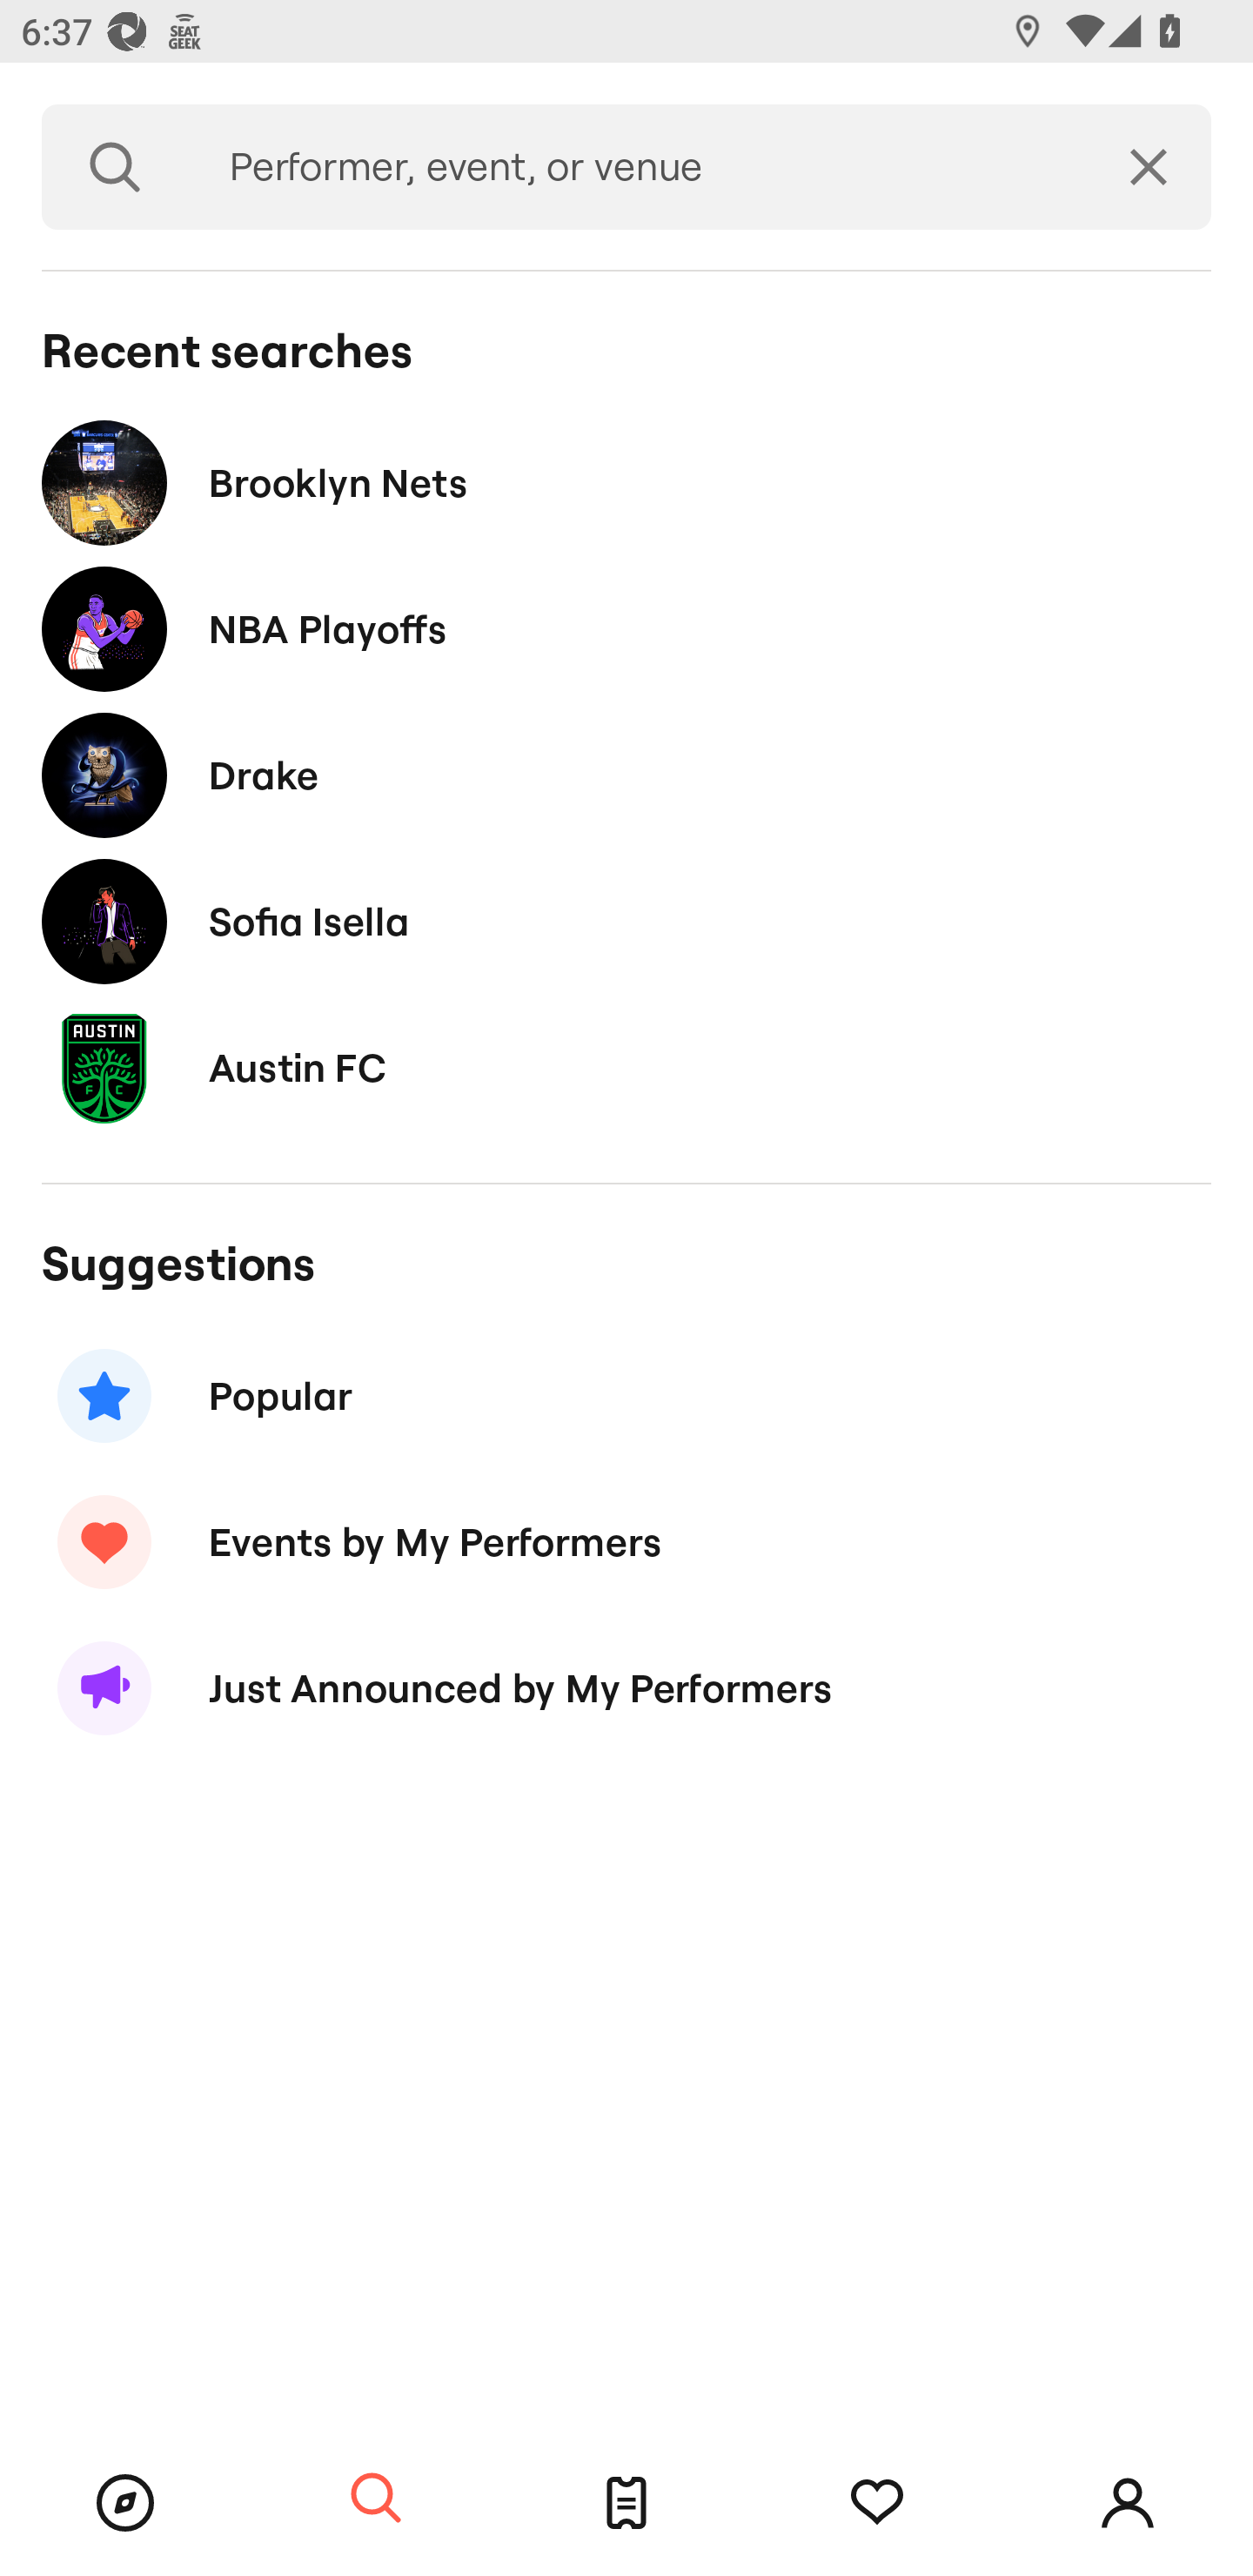  Describe the element at coordinates (626, 482) in the screenshot. I see `Brooklyn Nets` at that location.